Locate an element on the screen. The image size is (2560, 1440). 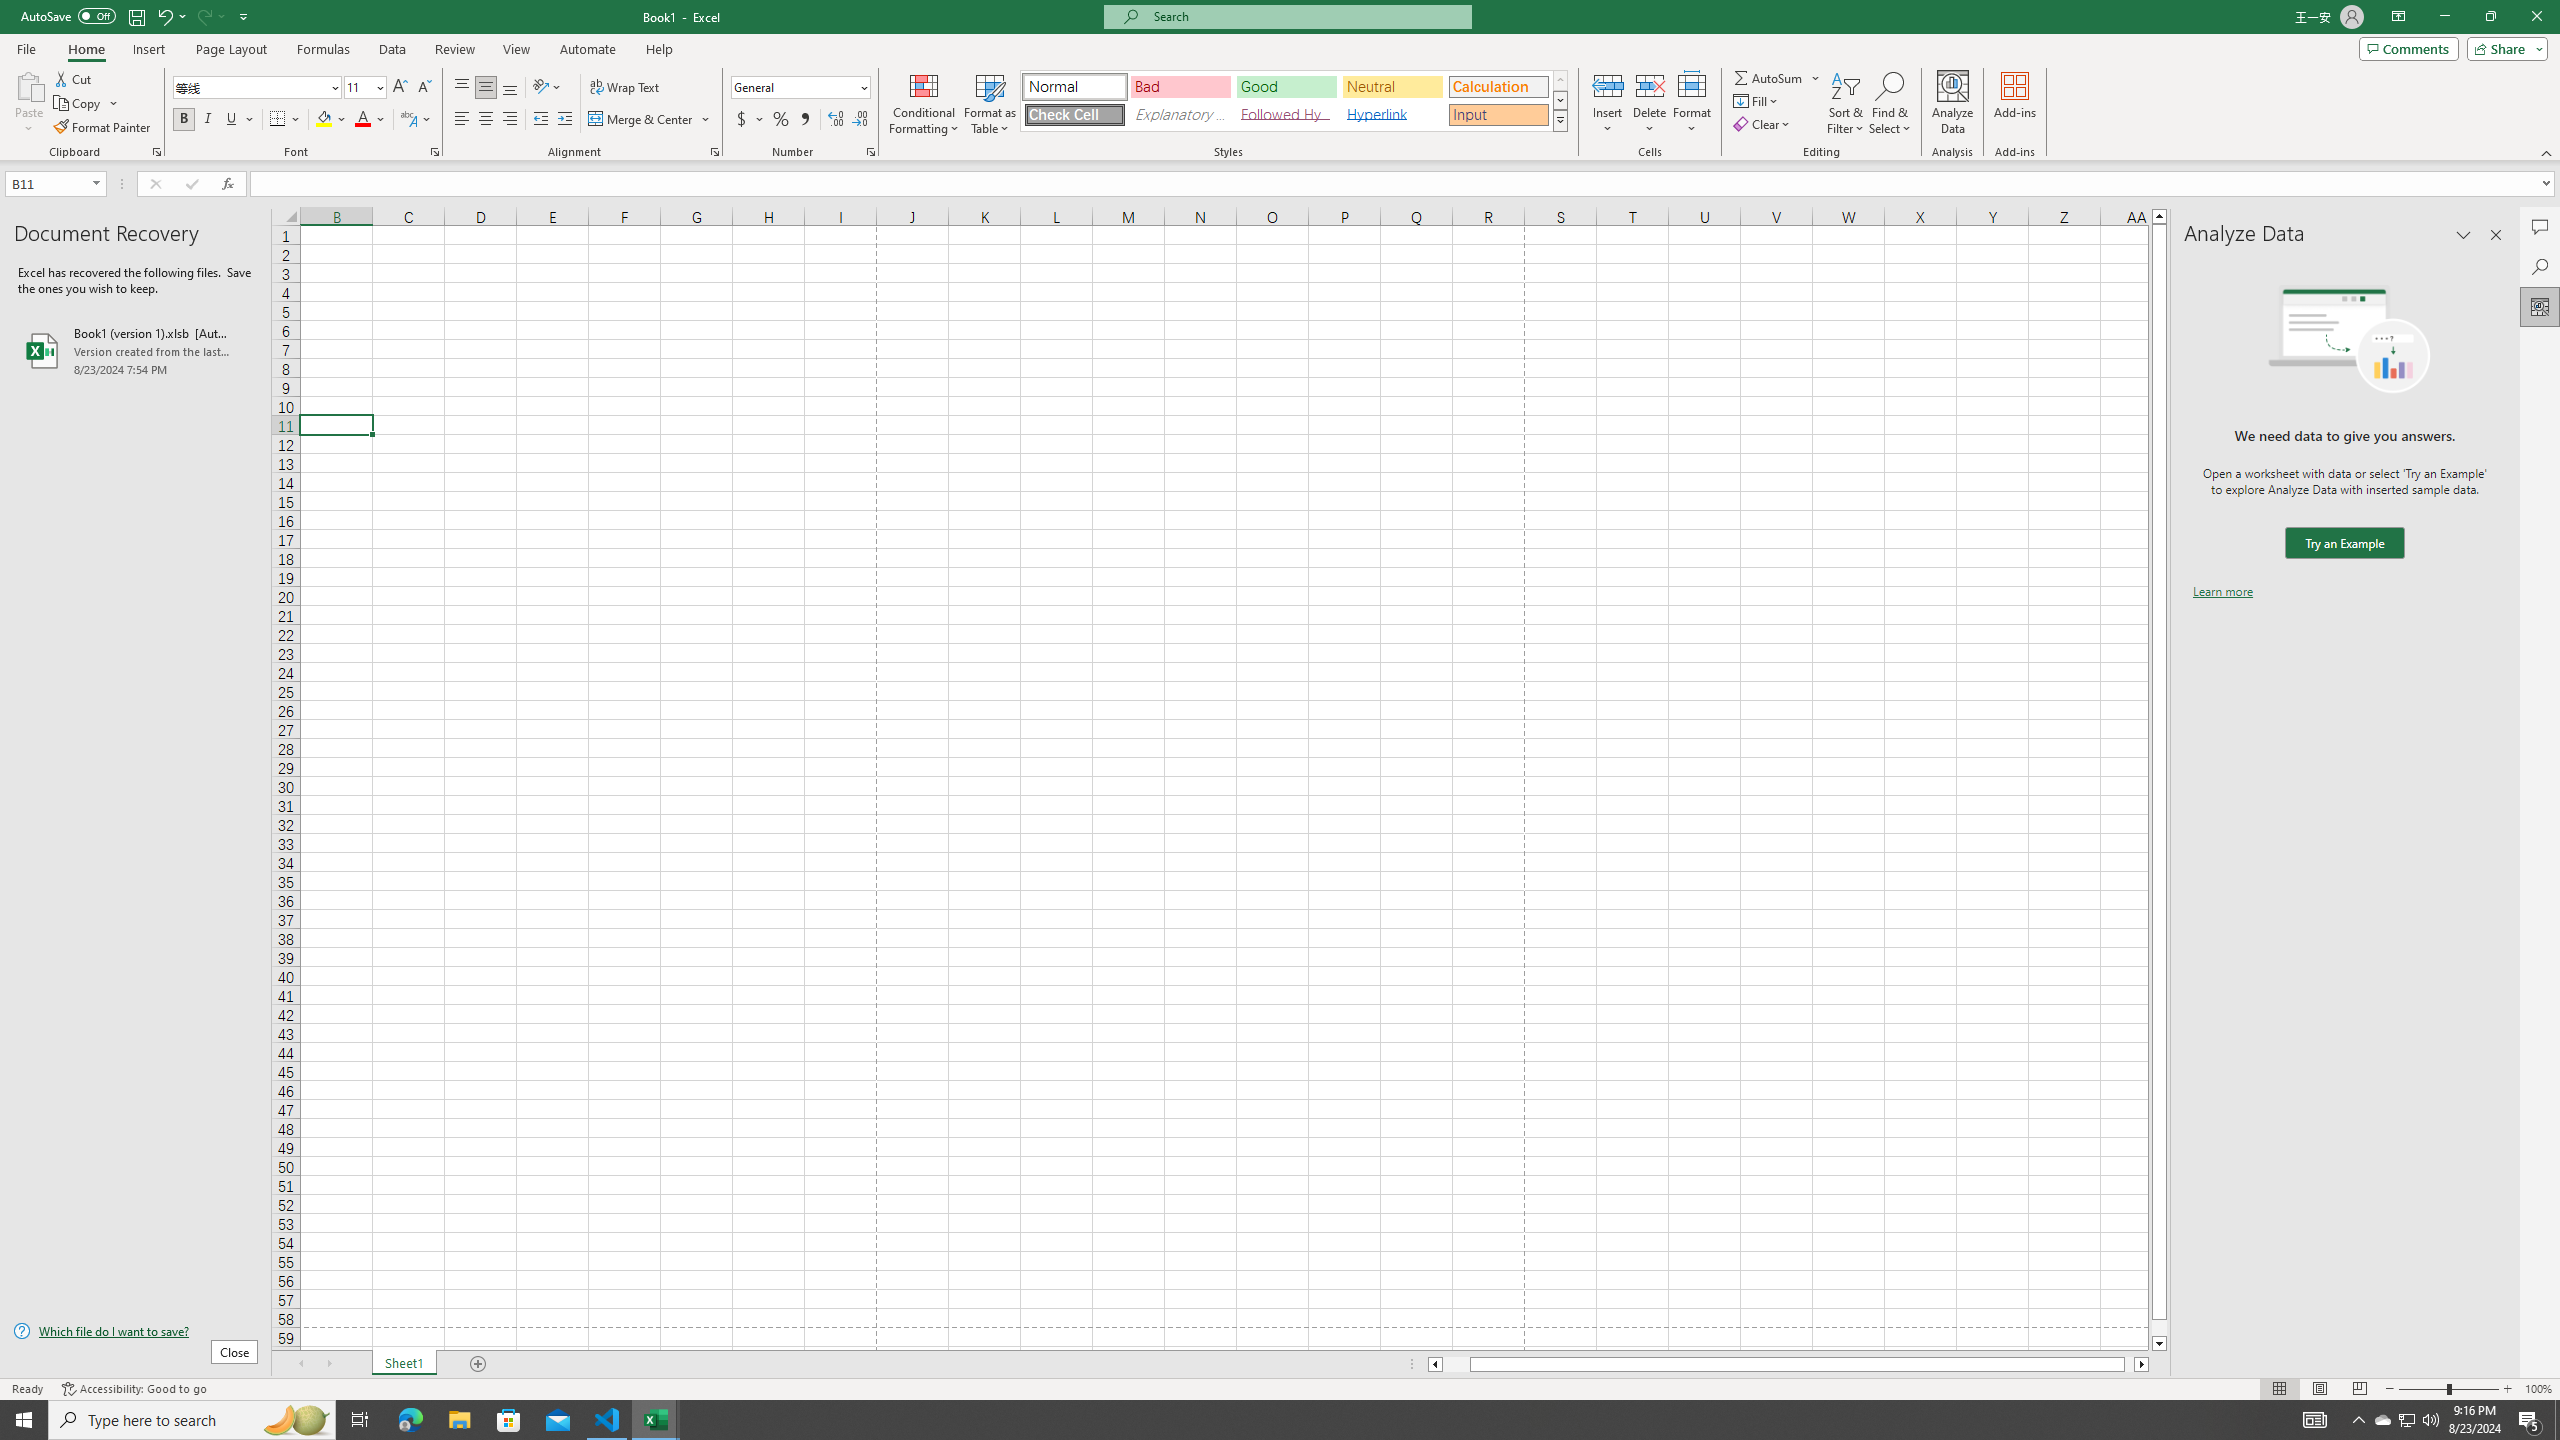
Top Align is located at coordinates (462, 88).